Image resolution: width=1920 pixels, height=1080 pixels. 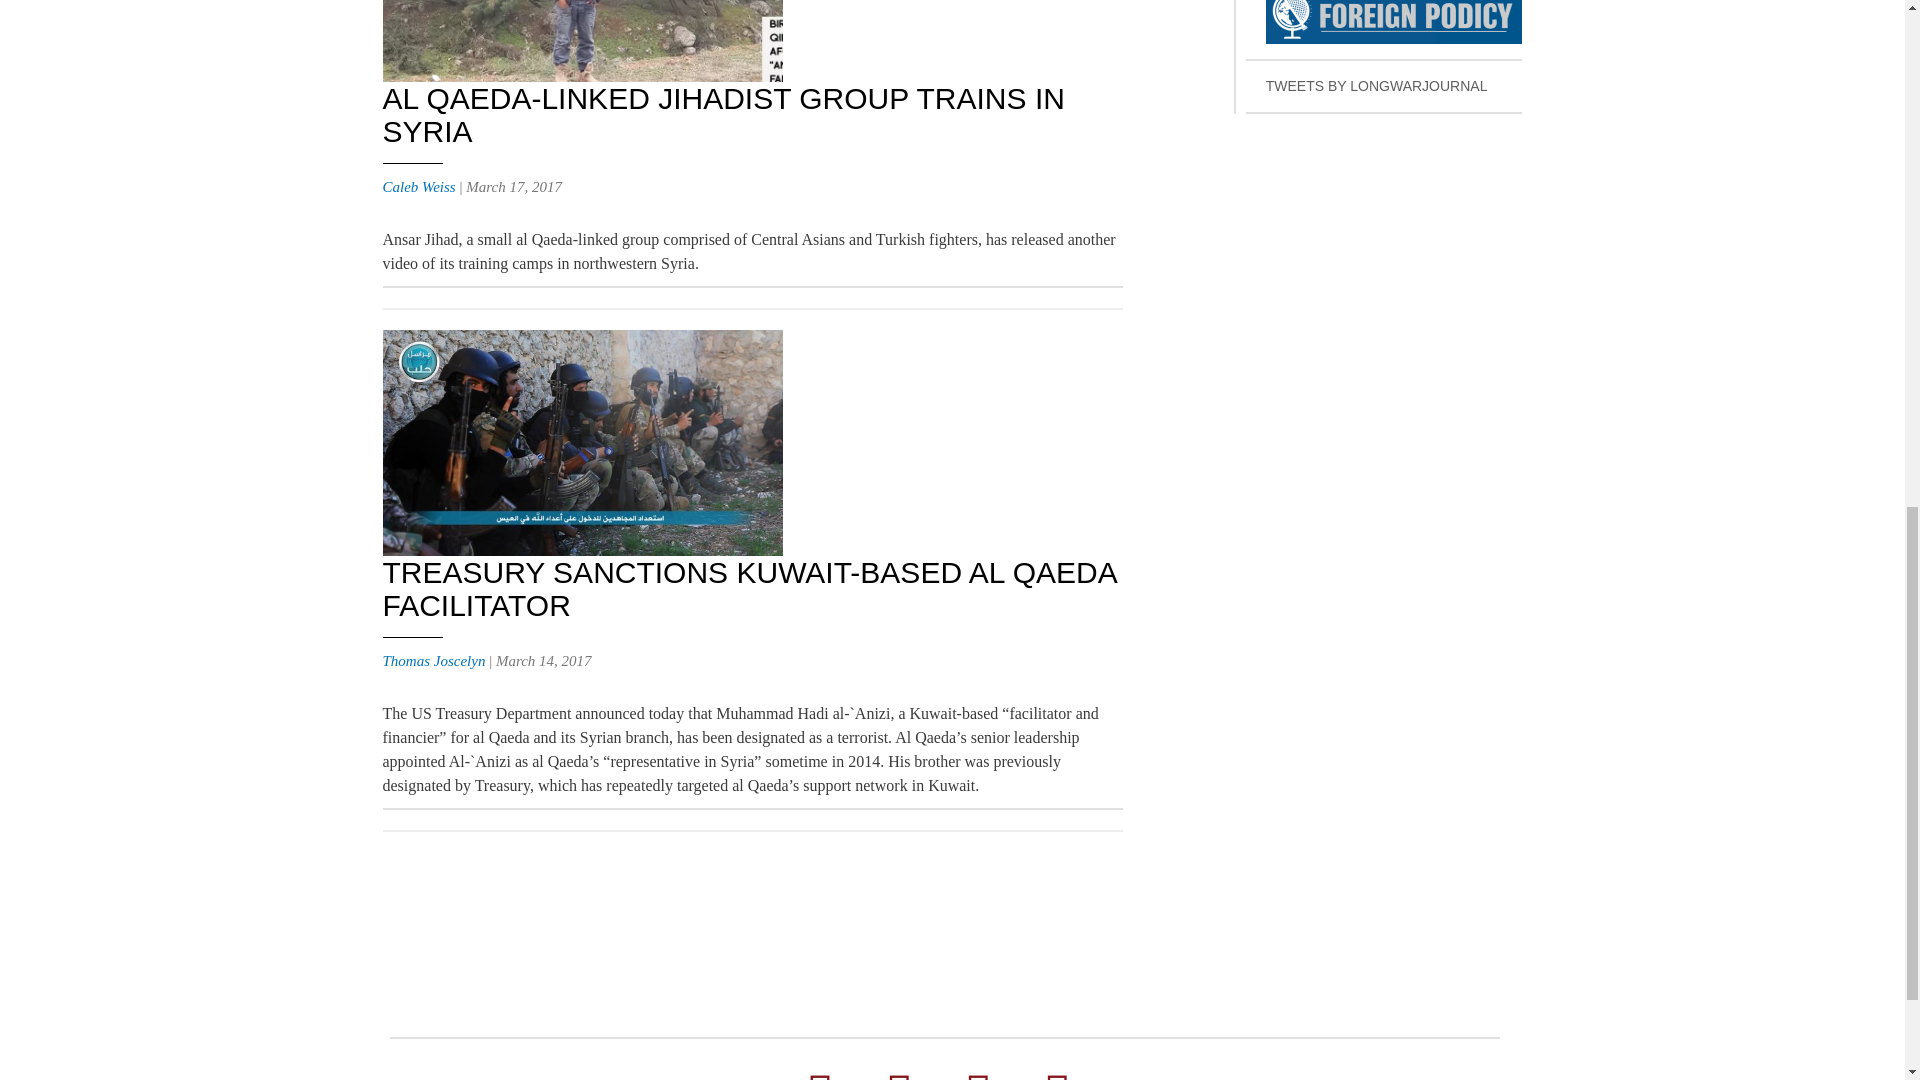 I want to click on TWEETS BY LONGWARJOURNAL, so click(x=1384, y=87).